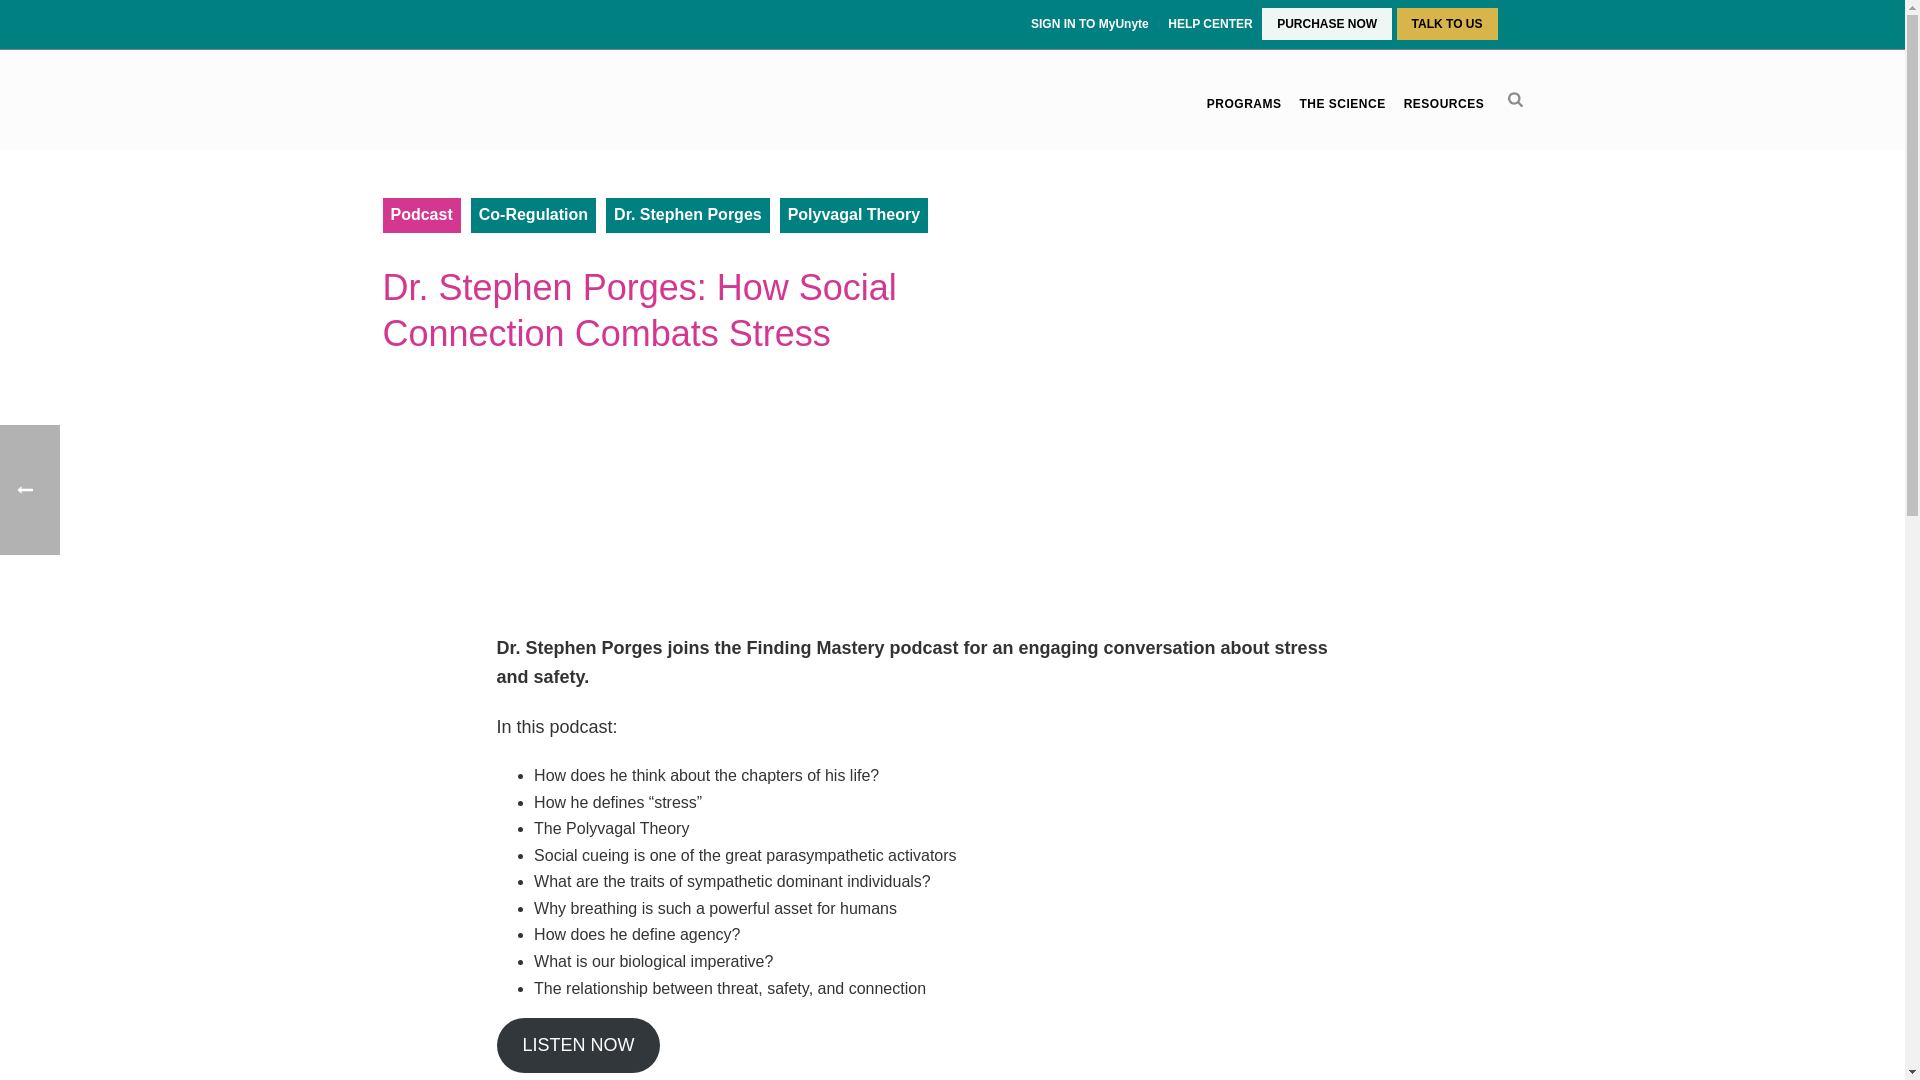 The width and height of the screenshot is (1920, 1080). What do you see at coordinates (1092, 24) in the screenshot?
I see `SIGN IN TO MyUnyte` at bounding box center [1092, 24].